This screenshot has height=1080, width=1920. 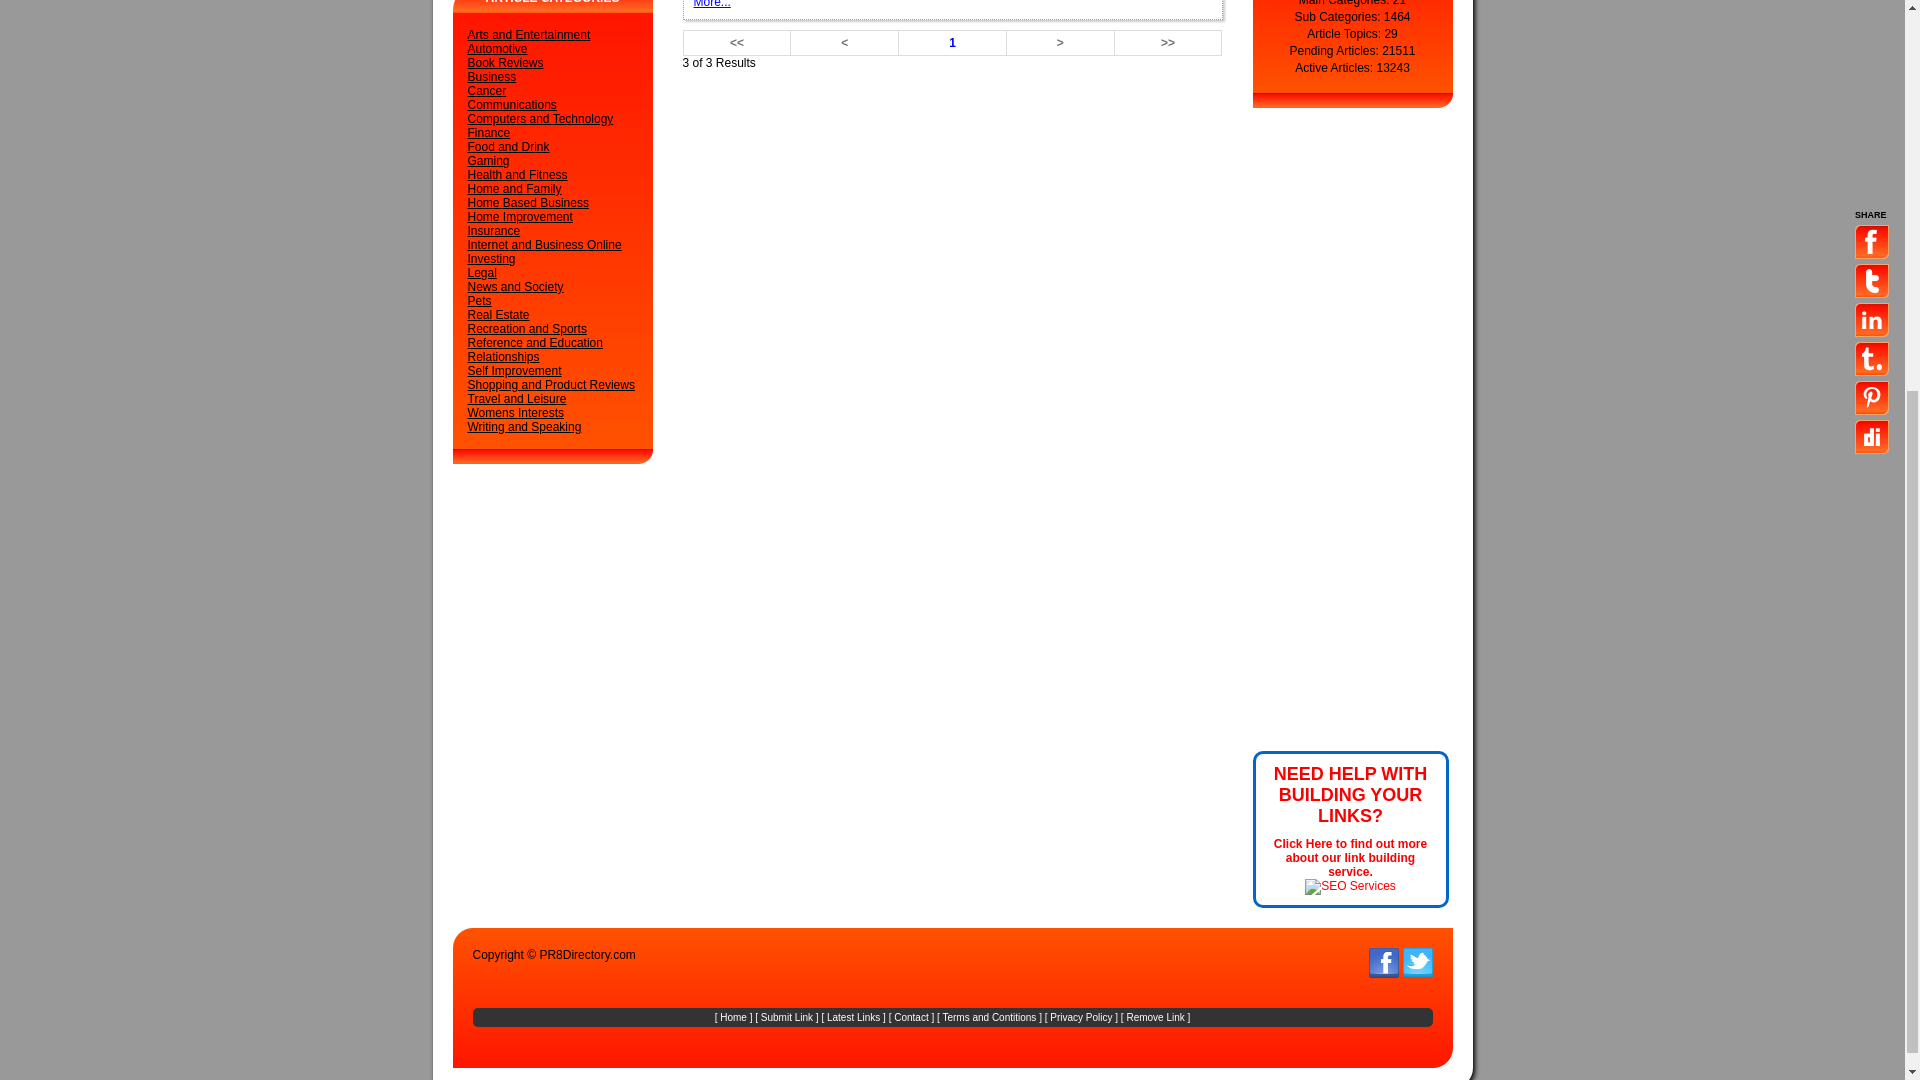 What do you see at coordinates (1168, 43) in the screenshot?
I see `Last Page` at bounding box center [1168, 43].